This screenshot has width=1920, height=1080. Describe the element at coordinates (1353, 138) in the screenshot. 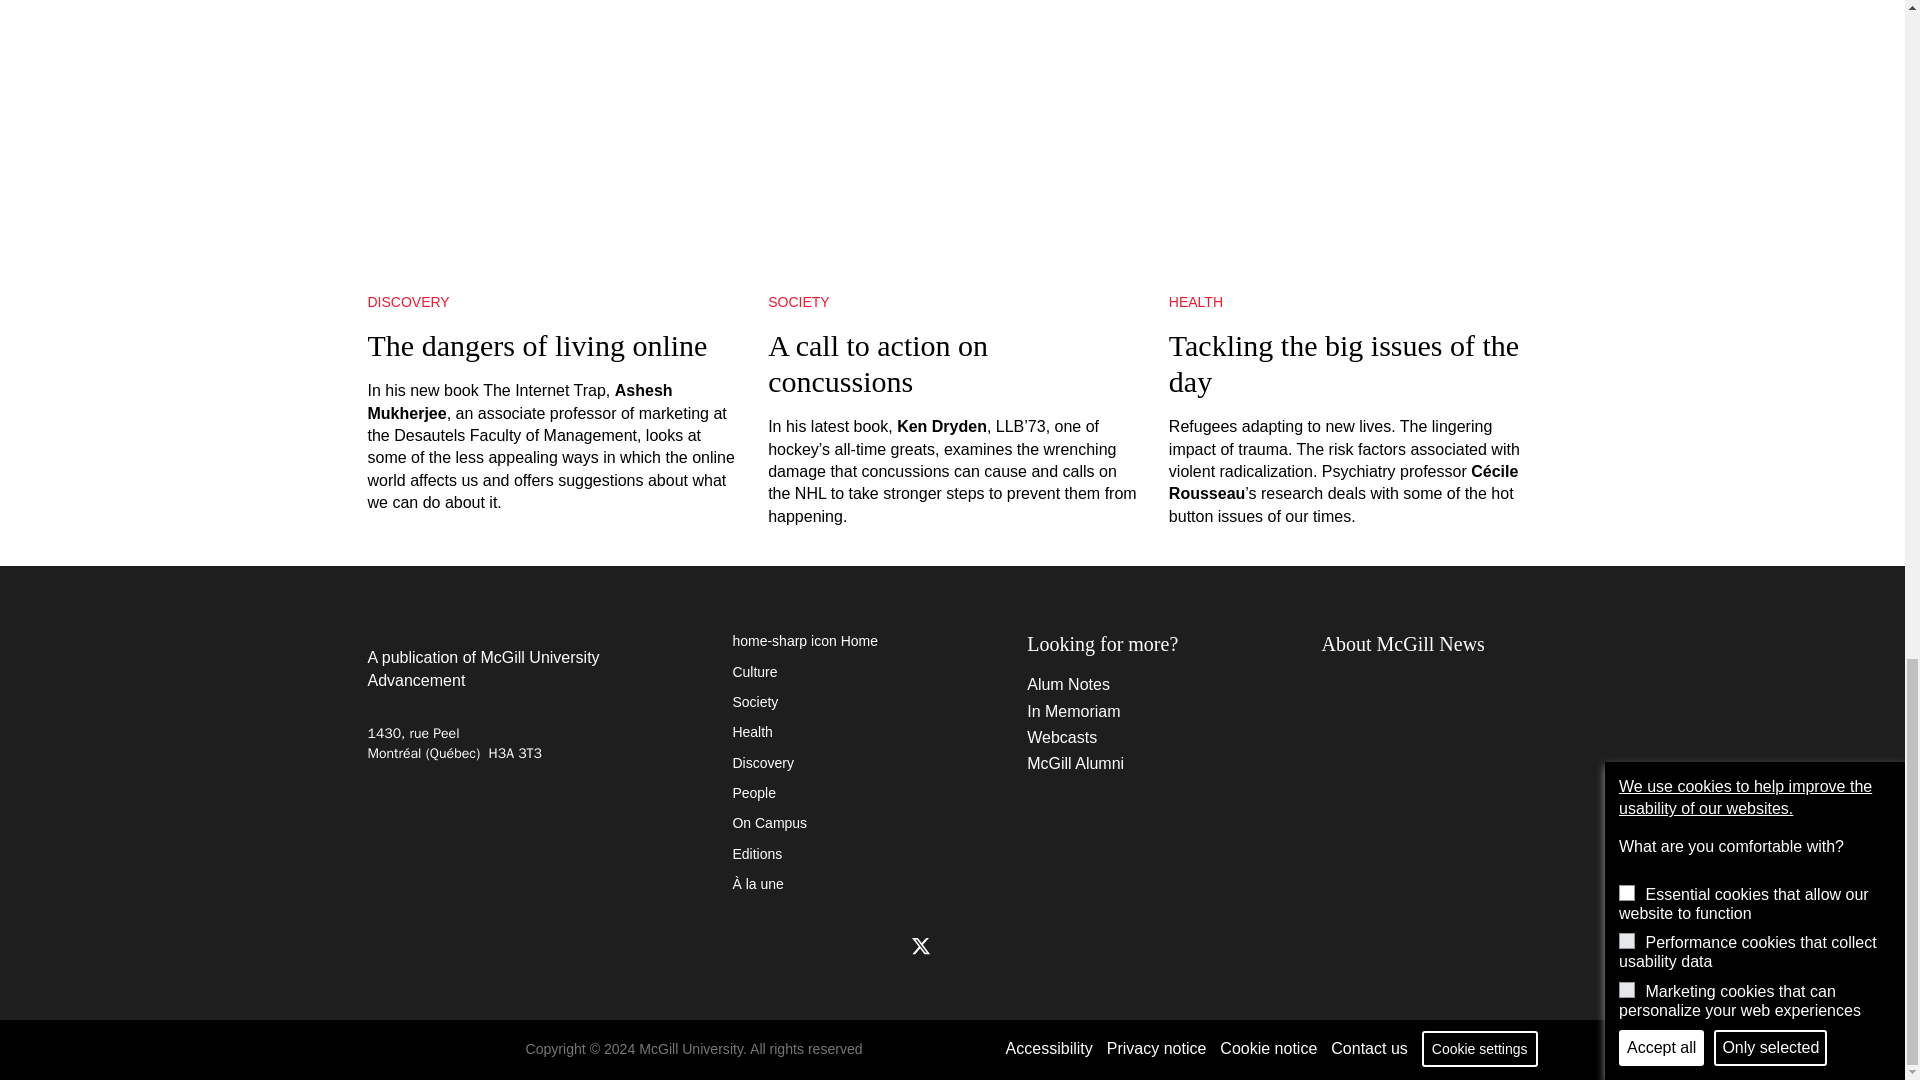

I see `Tackling the big issues of the day` at that location.